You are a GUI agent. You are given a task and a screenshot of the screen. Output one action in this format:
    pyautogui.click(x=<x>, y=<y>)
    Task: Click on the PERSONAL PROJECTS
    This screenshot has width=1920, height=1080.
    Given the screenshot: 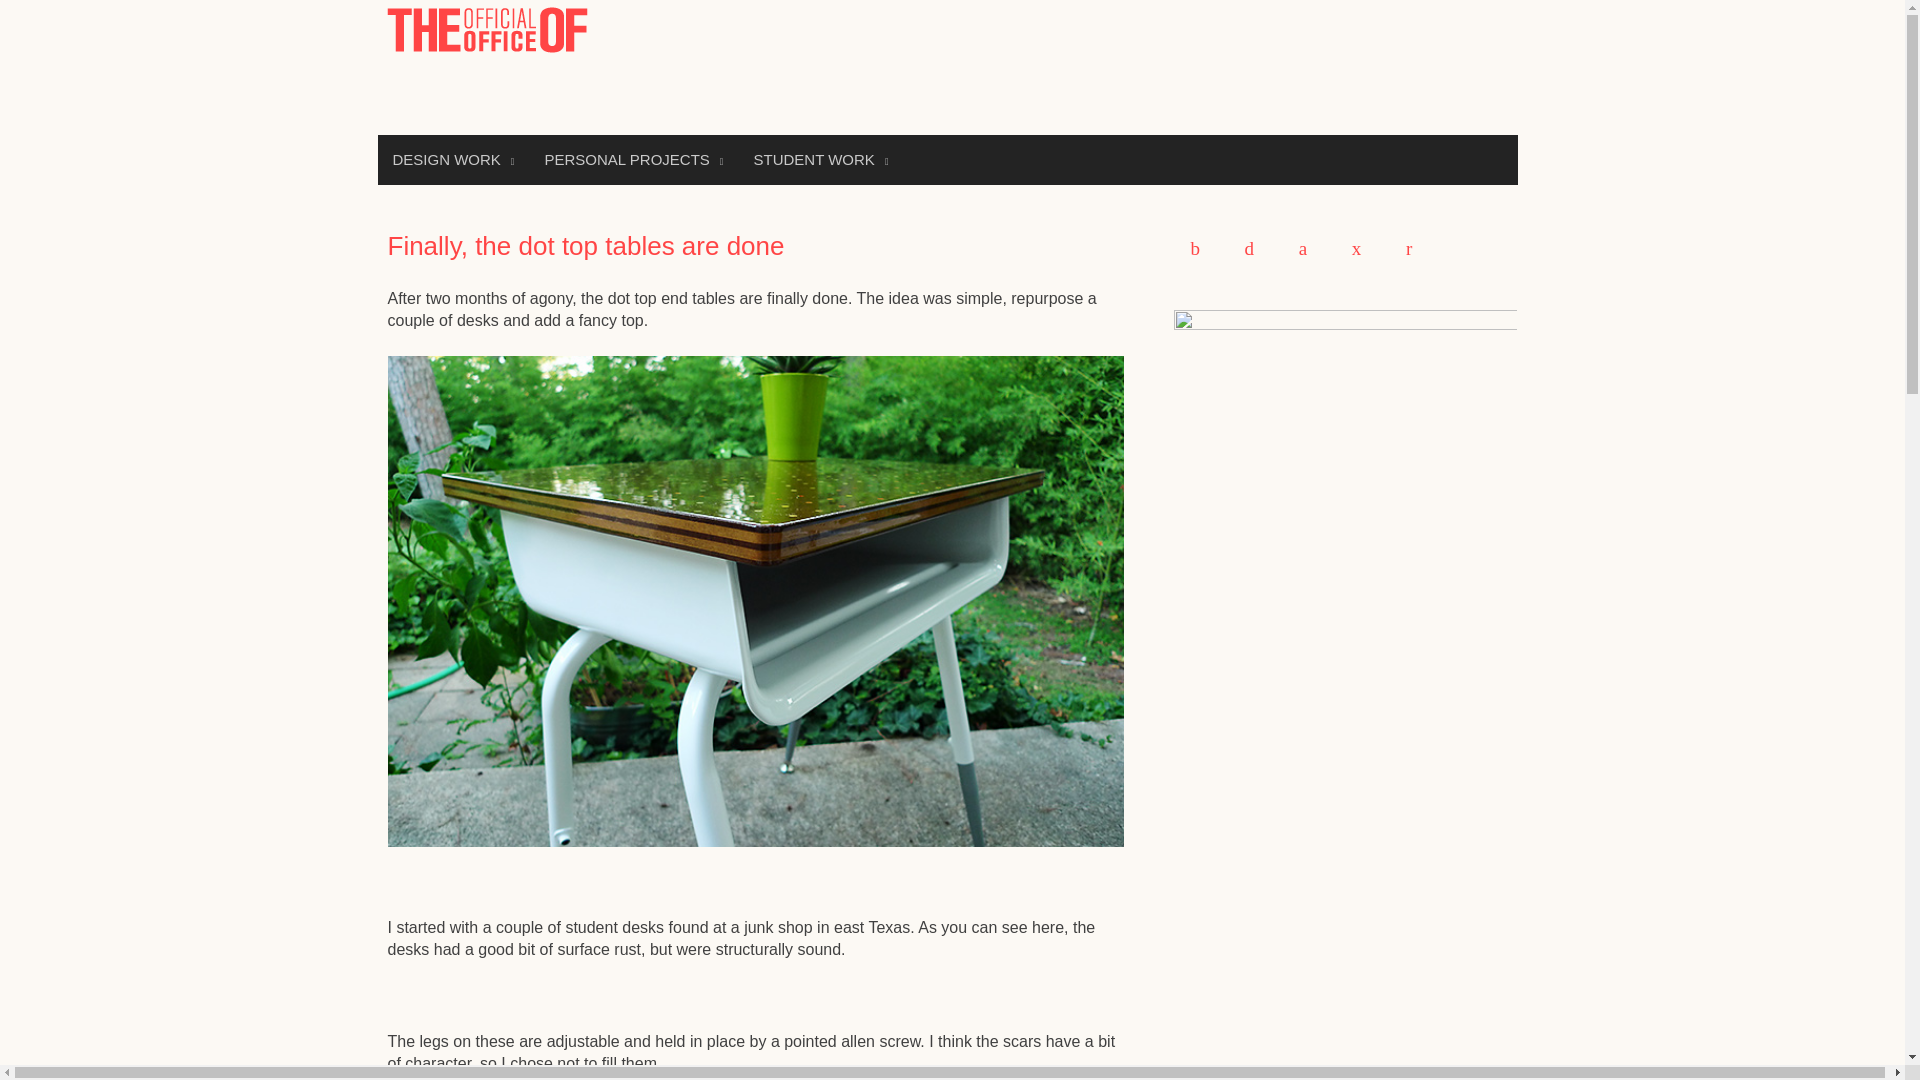 What is the action you would take?
    pyautogui.click(x=634, y=160)
    